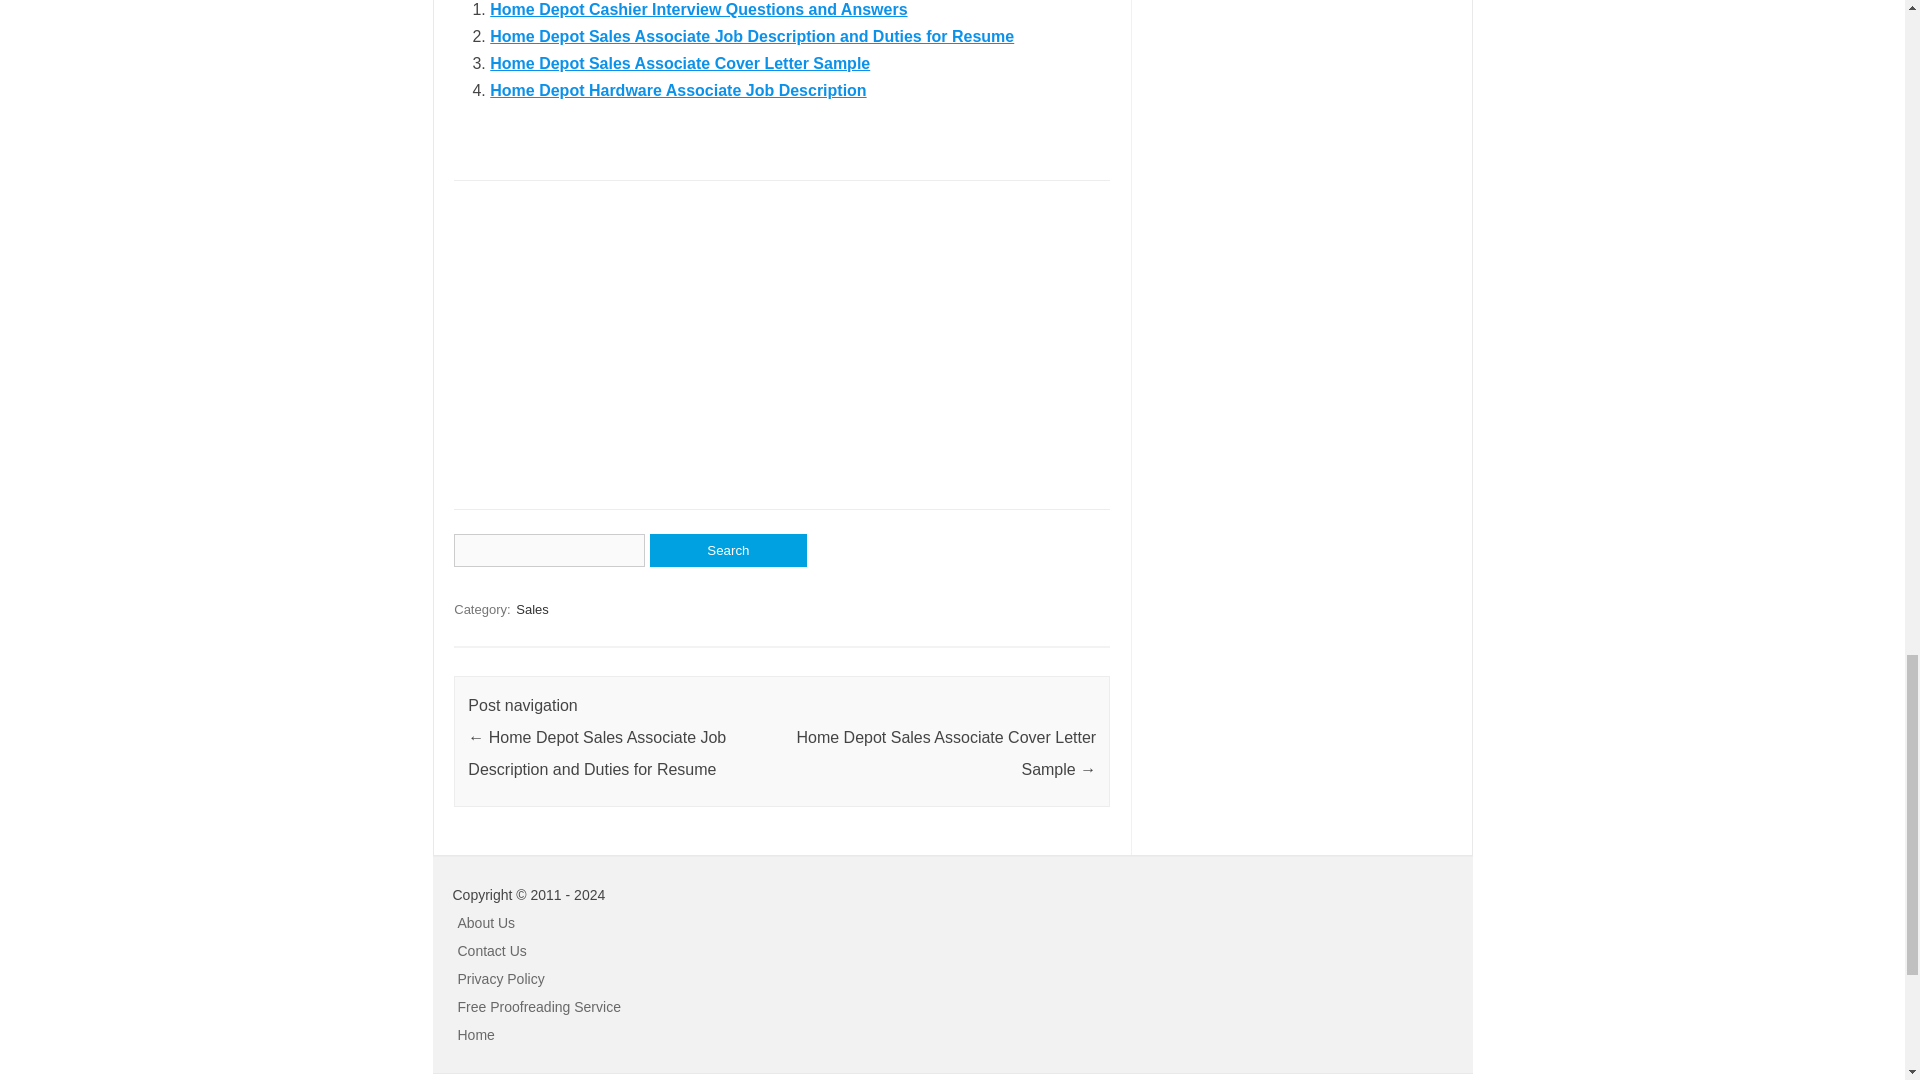 This screenshot has width=1920, height=1080. What do you see at coordinates (677, 90) in the screenshot?
I see `Home Depot Hardware Associate Job Description` at bounding box center [677, 90].